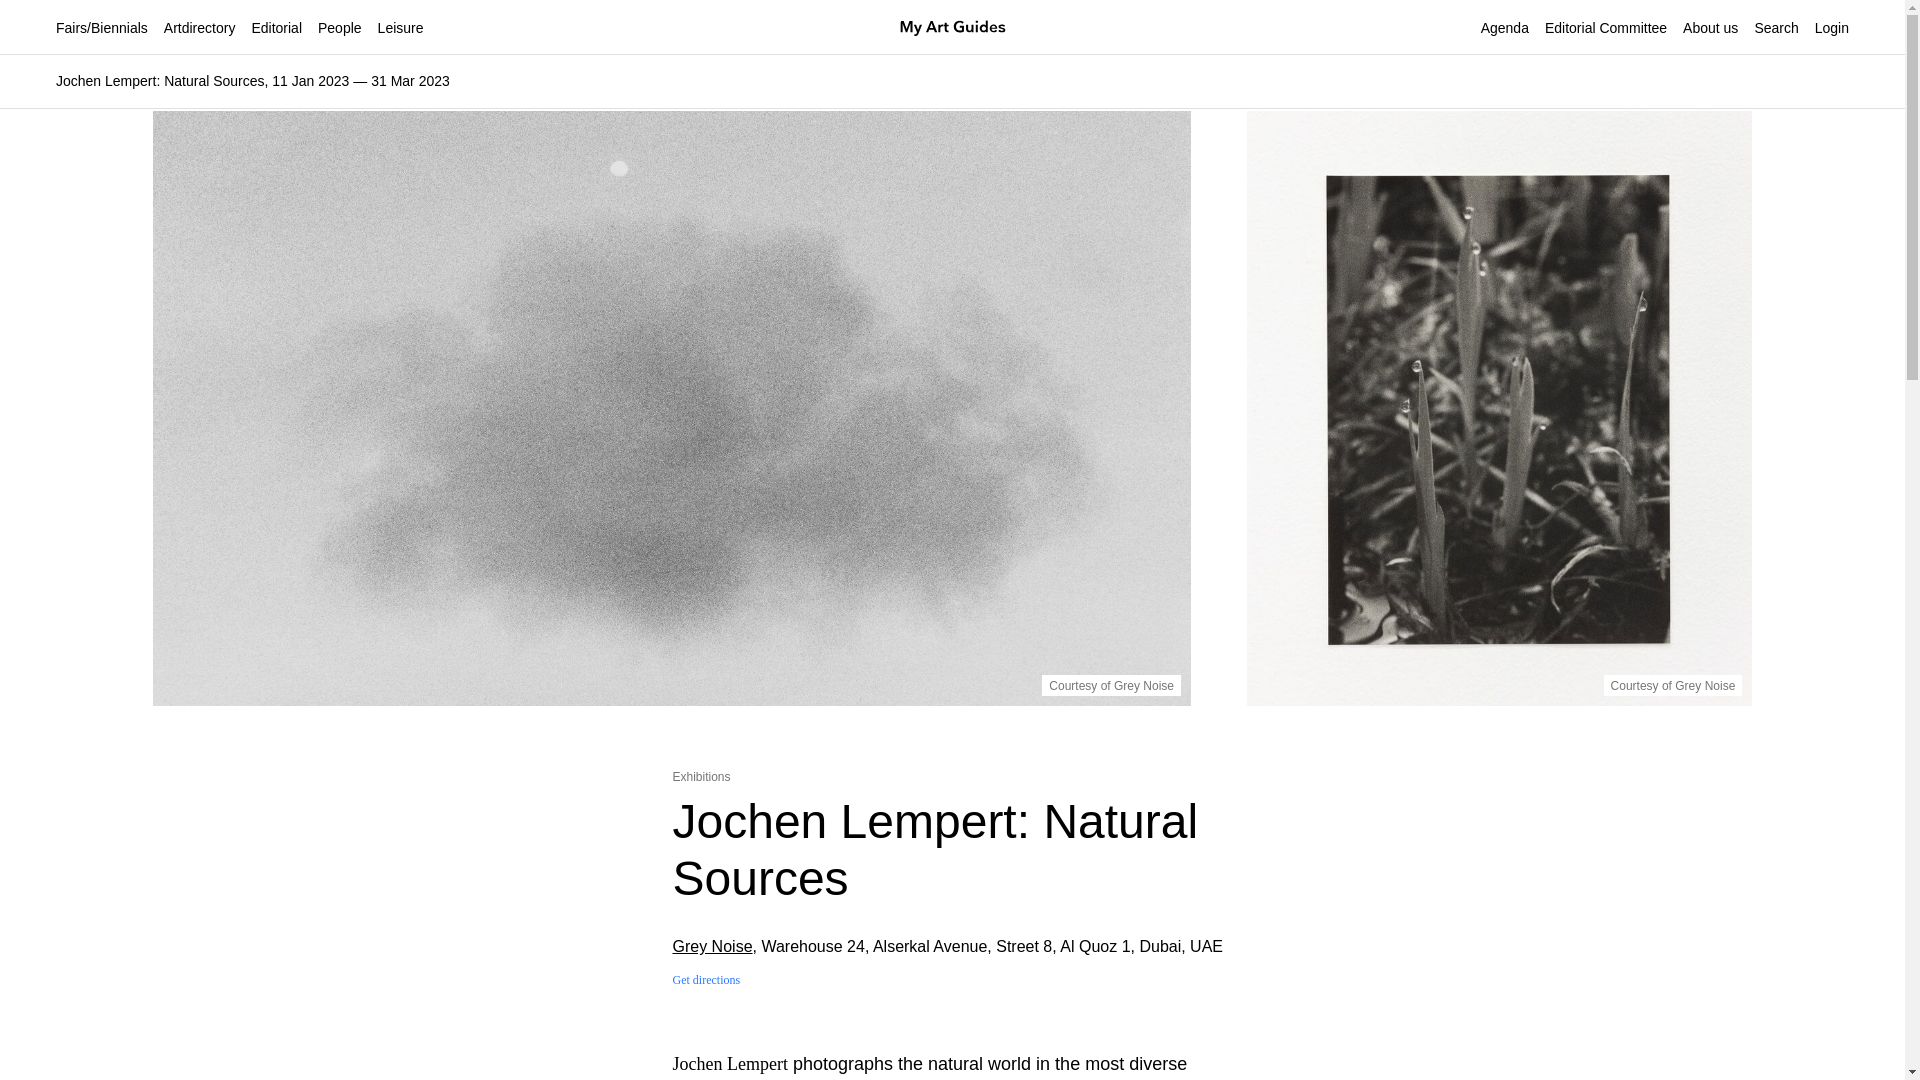 Image resolution: width=1920 pixels, height=1080 pixels. I want to click on Artdirectory, so click(200, 28).